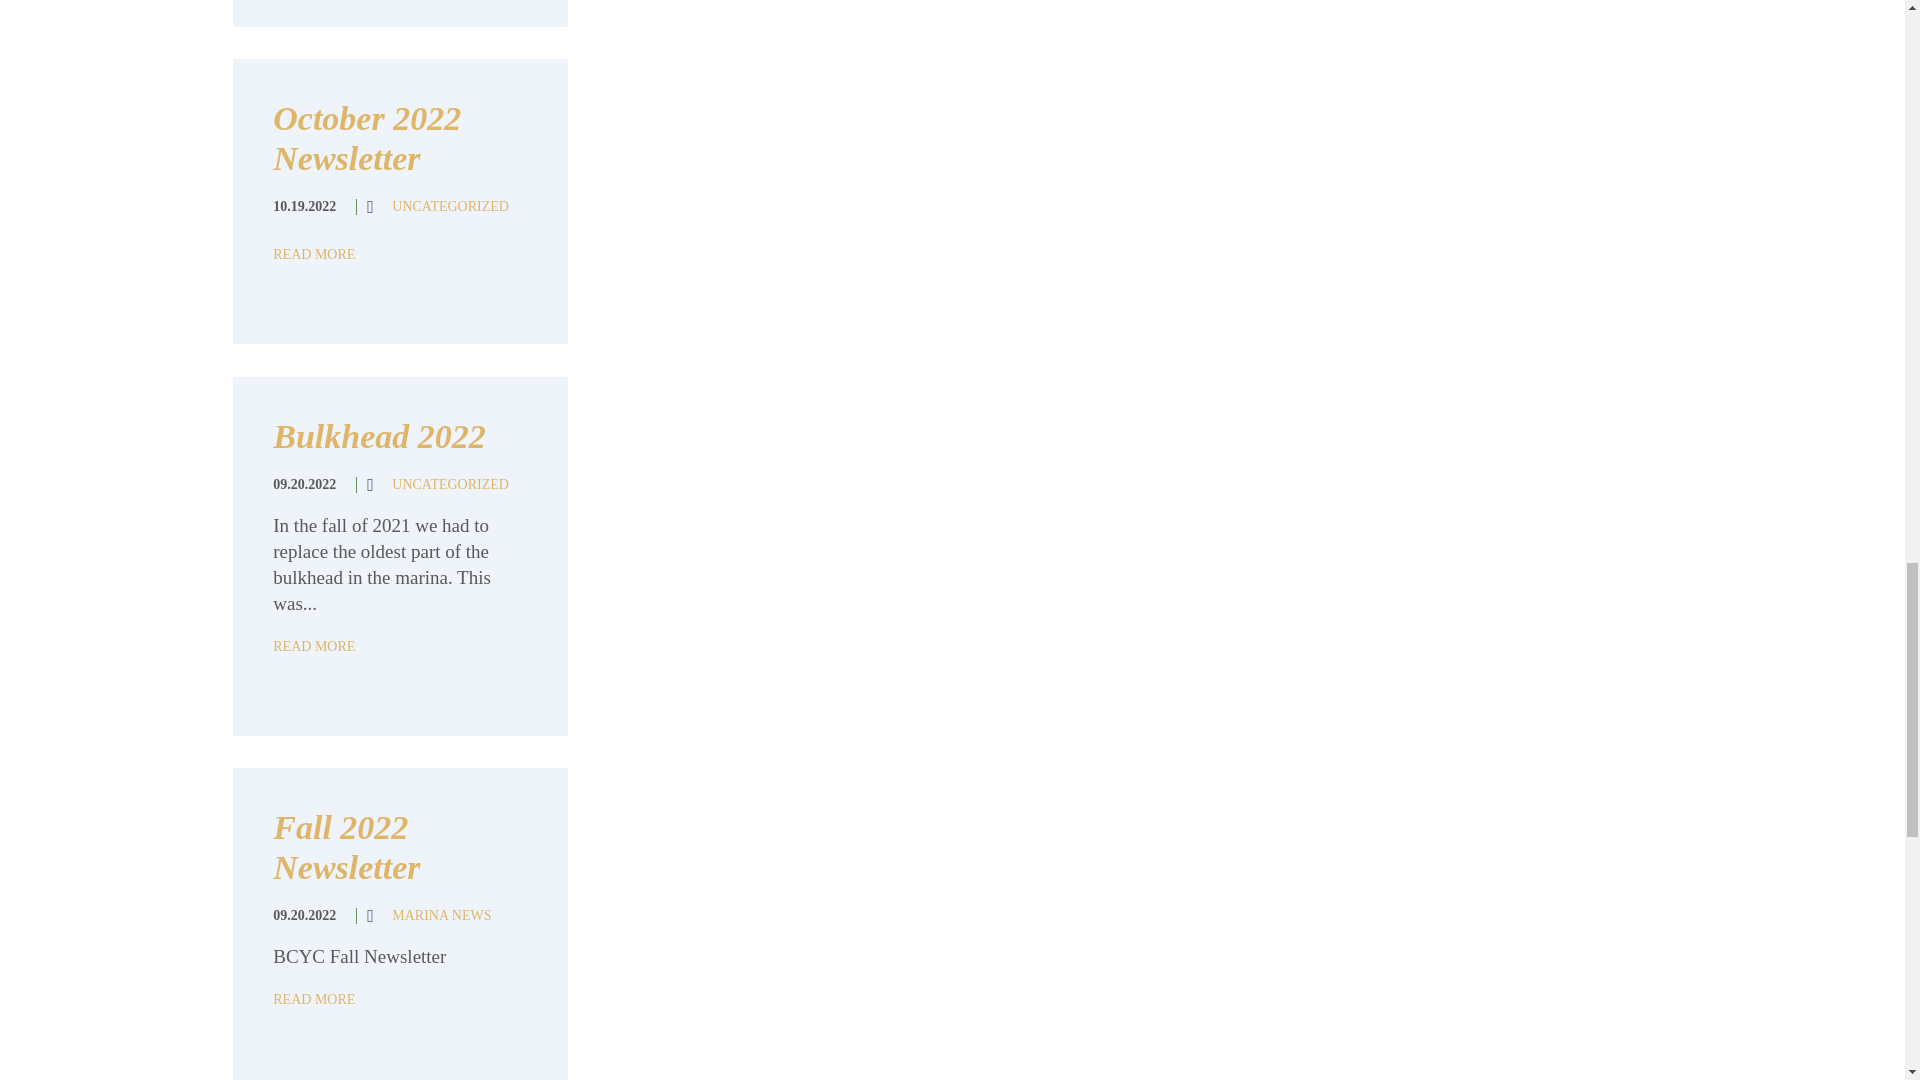 Image resolution: width=1920 pixels, height=1080 pixels. What do you see at coordinates (366, 138) in the screenshot?
I see `October 2022 Newsletter` at bounding box center [366, 138].